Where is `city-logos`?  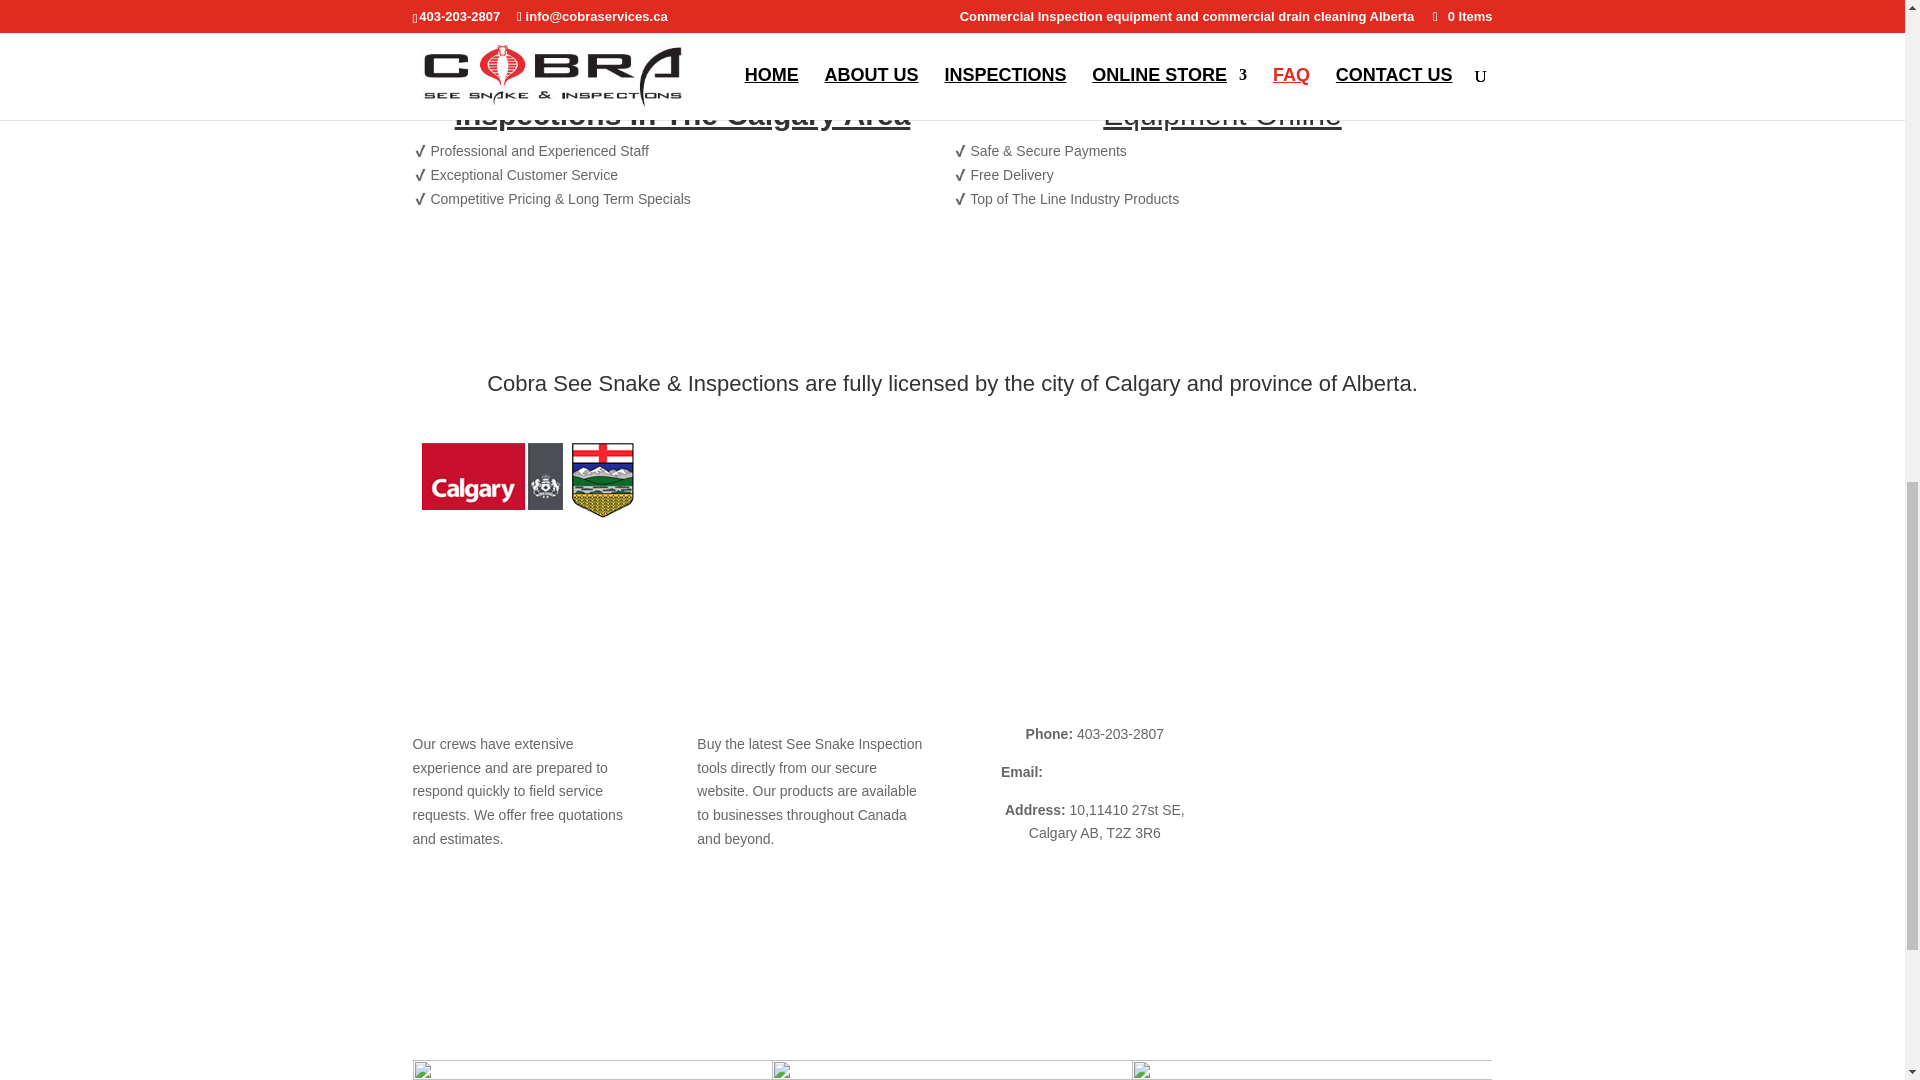 city-logos is located at coordinates (592, 1070).